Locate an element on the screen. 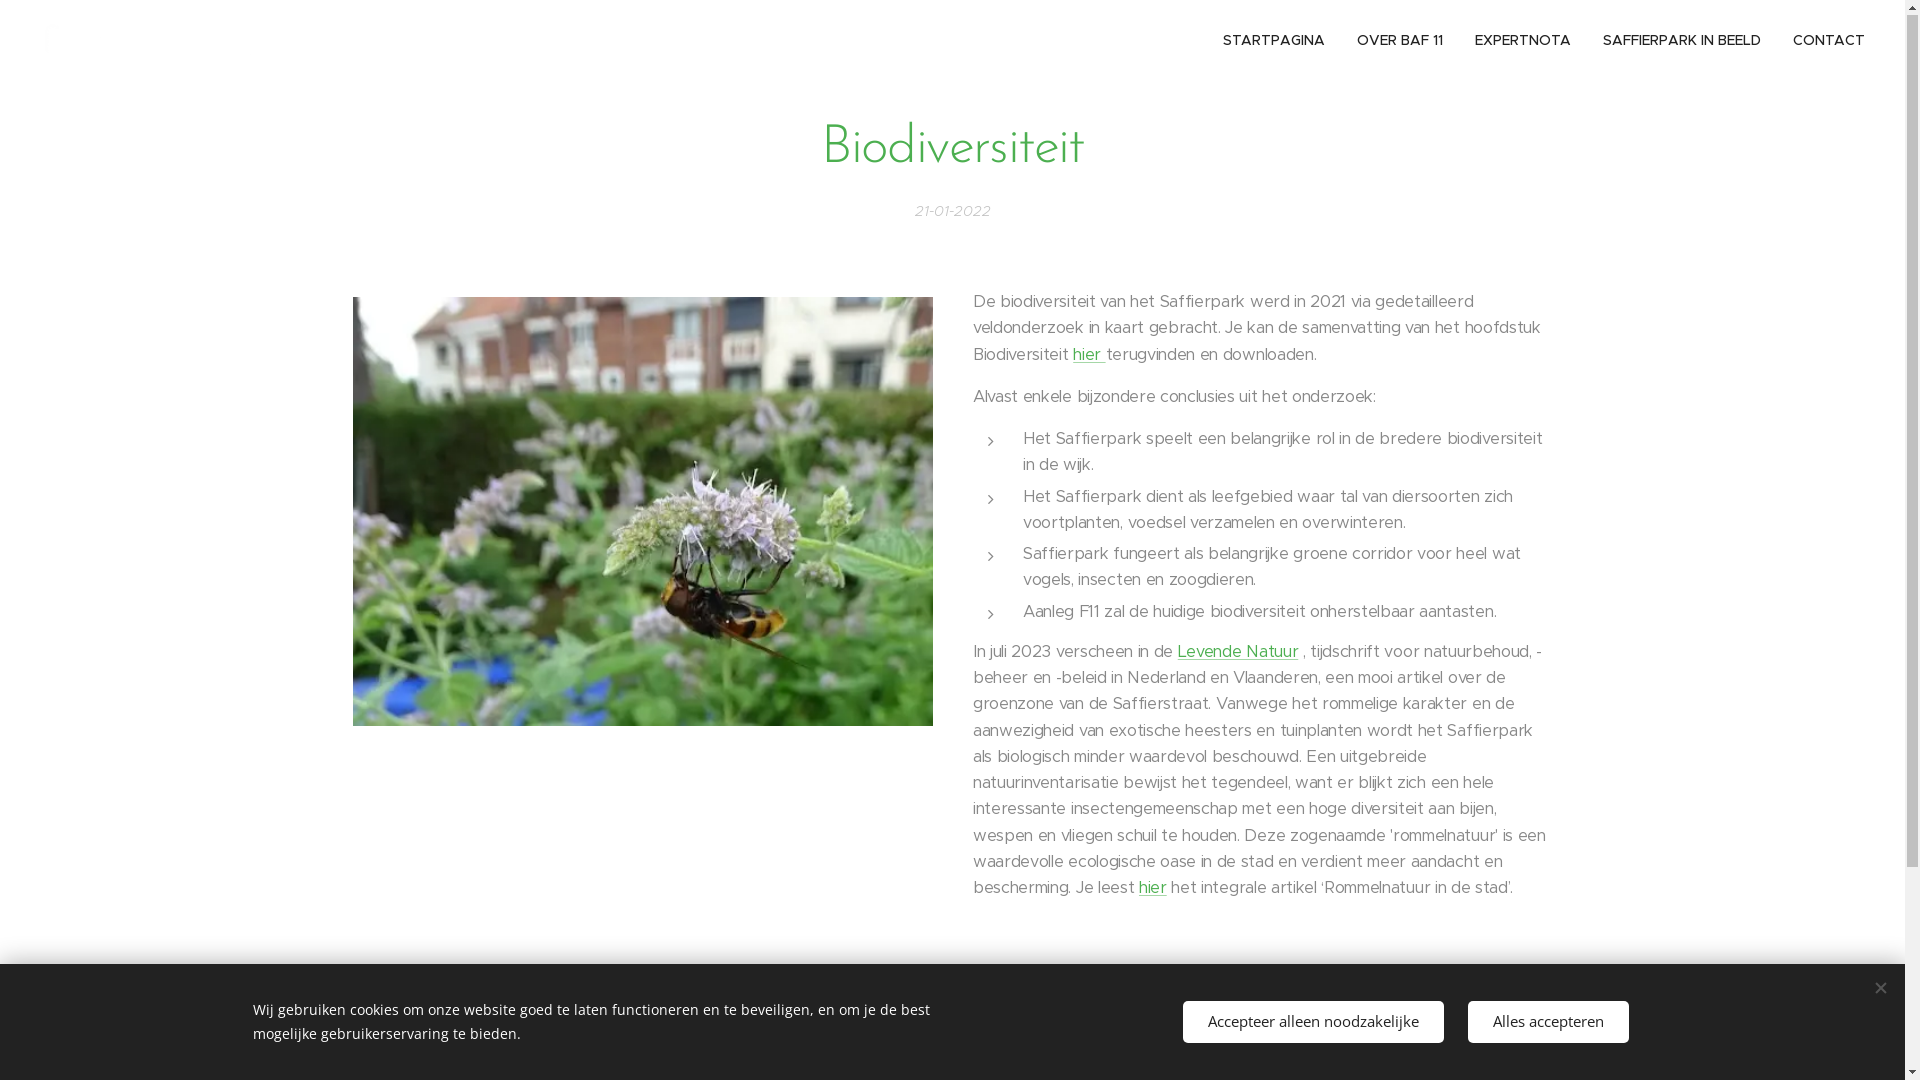 This screenshot has width=1920, height=1080. OVER BAF 11 is located at coordinates (1400, 41).